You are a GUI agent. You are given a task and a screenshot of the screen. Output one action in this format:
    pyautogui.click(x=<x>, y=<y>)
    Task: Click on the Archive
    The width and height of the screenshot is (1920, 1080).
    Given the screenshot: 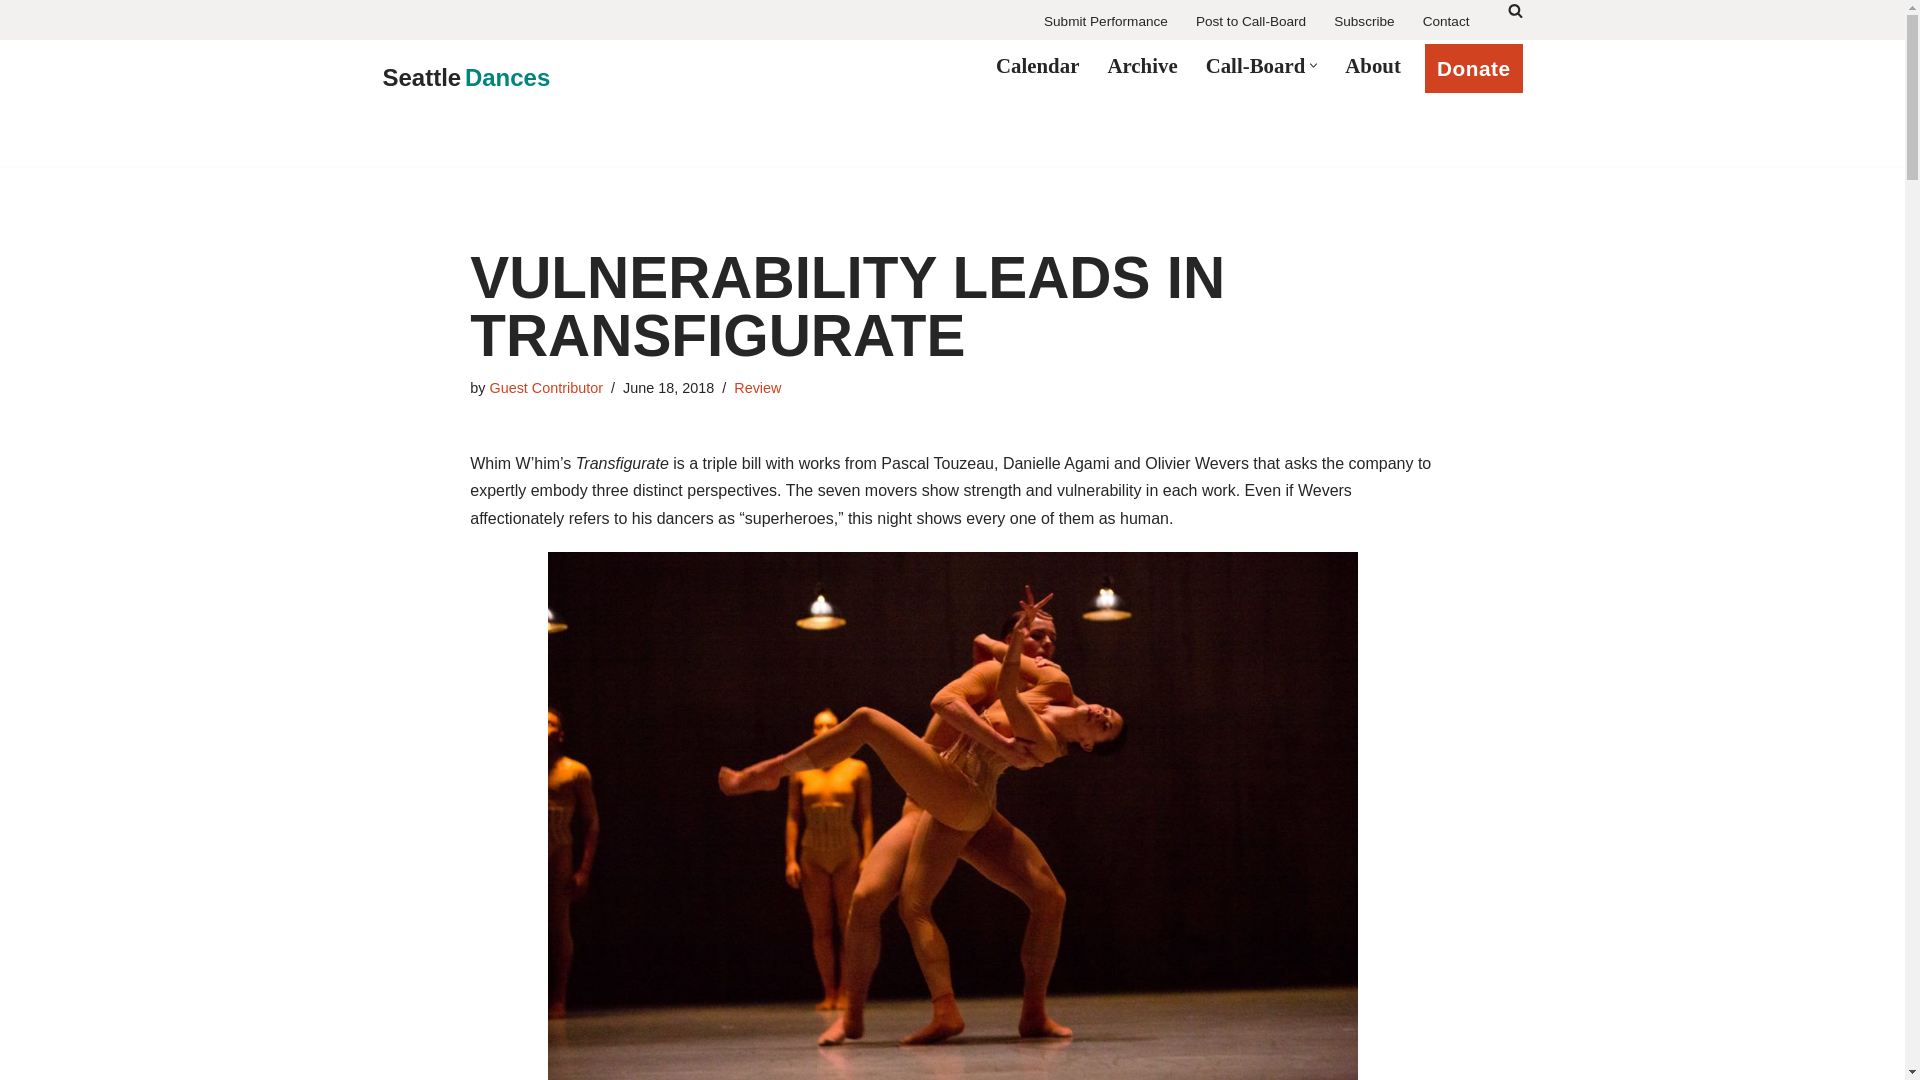 What is the action you would take?
    pyautogui.click(x=1142, y=64)
    